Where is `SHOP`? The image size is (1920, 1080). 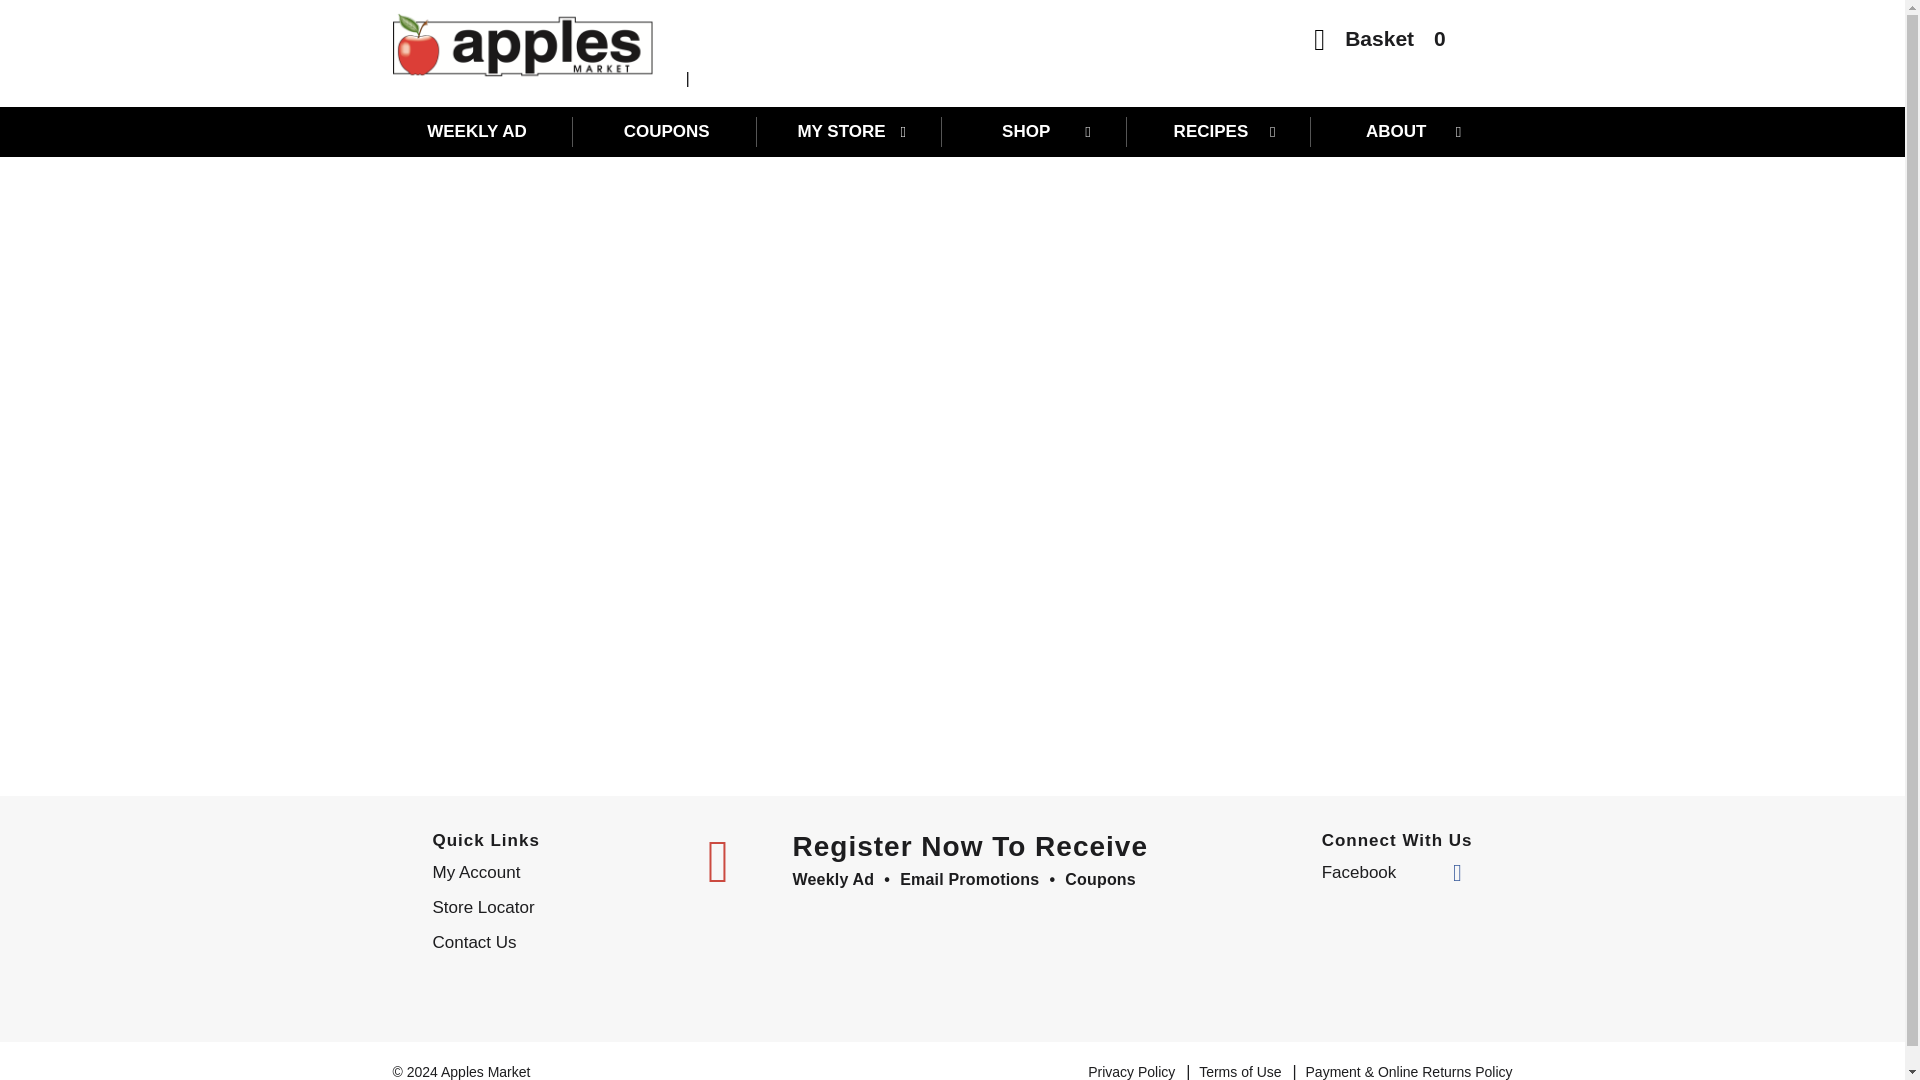
SHOP is located at coordinates (1036, 131).